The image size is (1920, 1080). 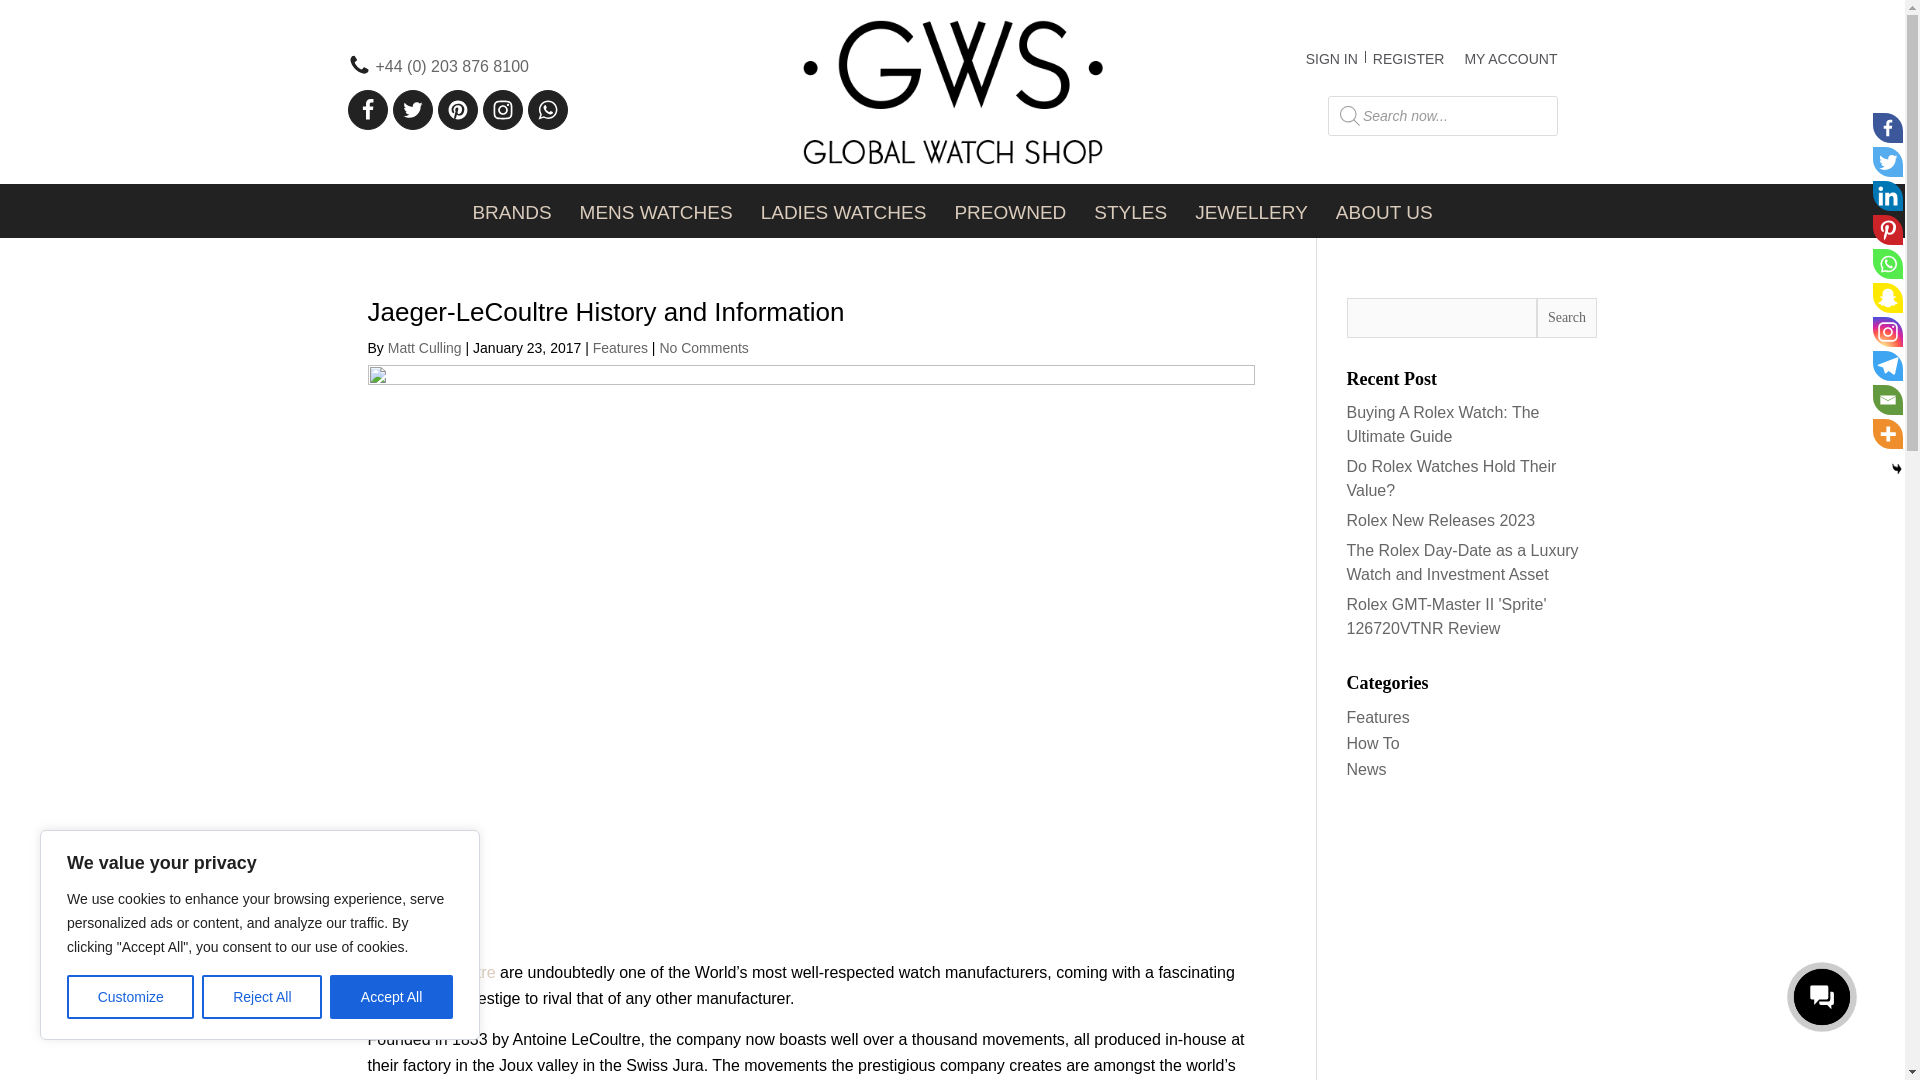 What do you see at coordinates (392, 997) in the screenshot?
I see `Accept All` at bounding box center [392, 997].